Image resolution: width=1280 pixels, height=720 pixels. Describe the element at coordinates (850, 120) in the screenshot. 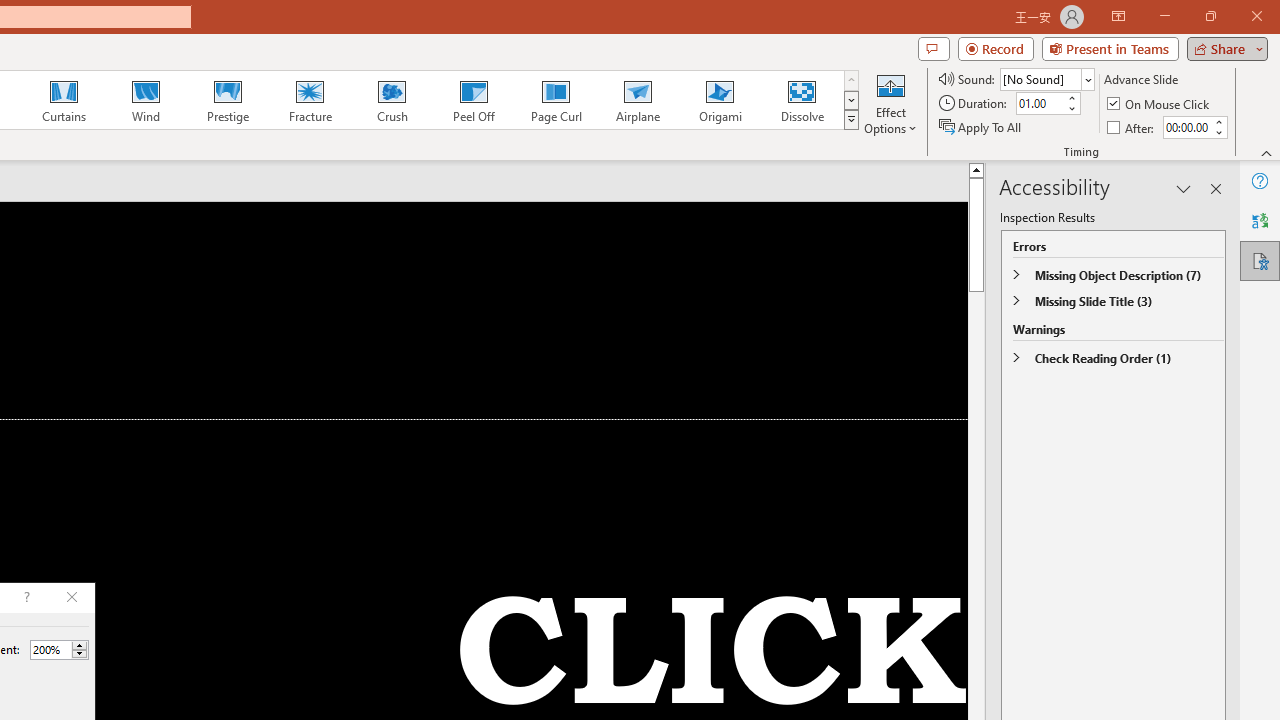

I see `Transition Effects` at that location.